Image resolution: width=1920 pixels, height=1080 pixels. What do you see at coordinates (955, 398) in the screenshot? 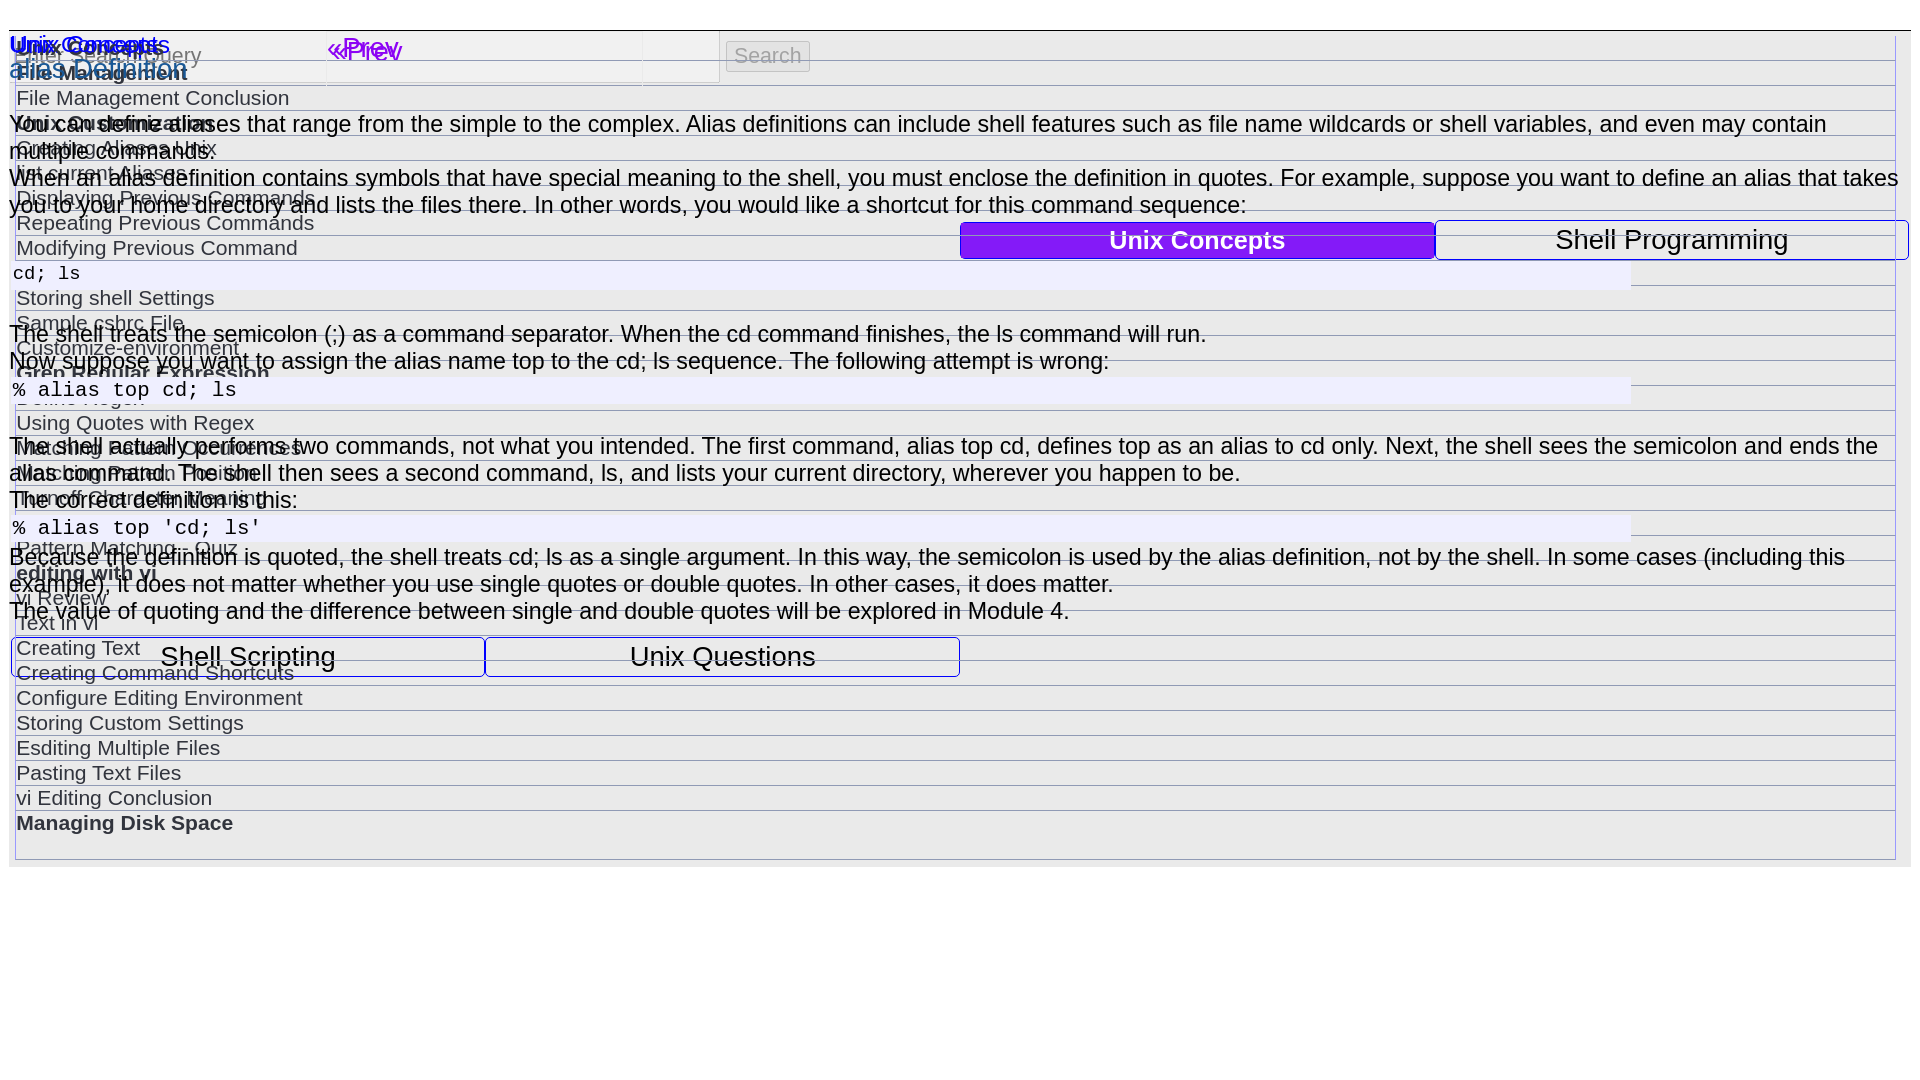
I see `Define Regex` at bounding box center [955, 398].